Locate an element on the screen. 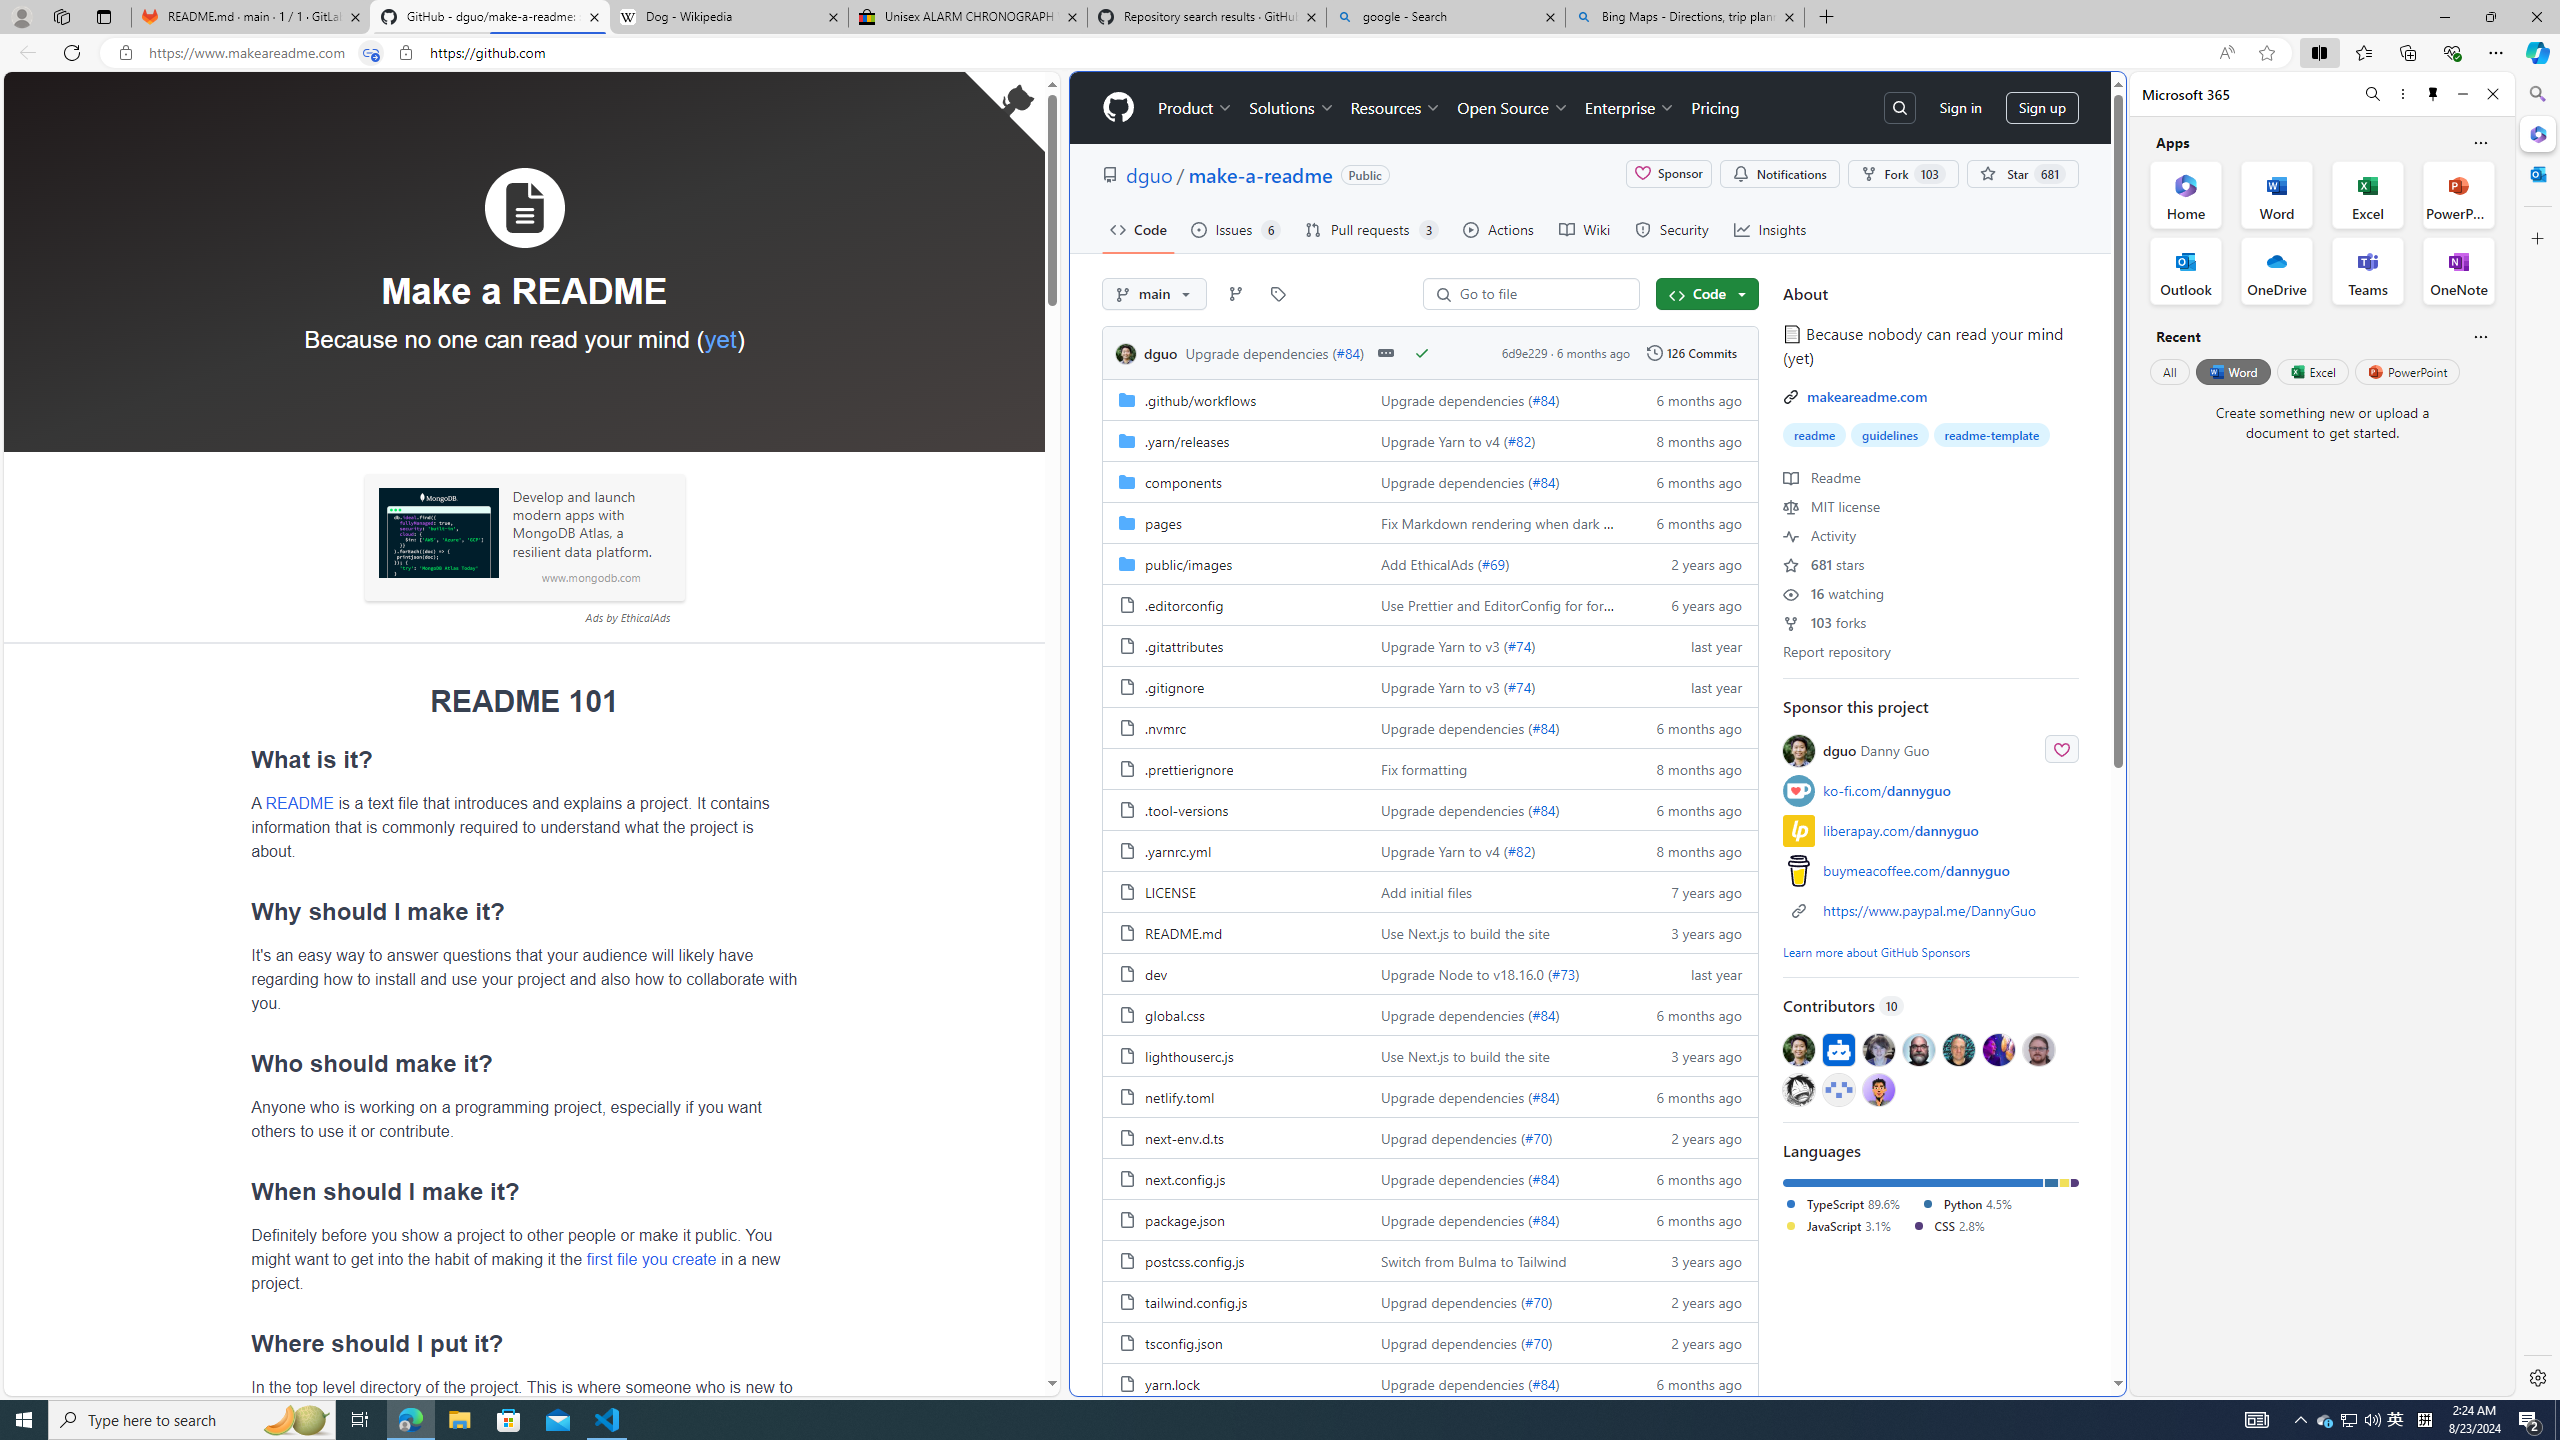  Switch from Bulma to Tailwind is located at coordinates (1494, 1260).